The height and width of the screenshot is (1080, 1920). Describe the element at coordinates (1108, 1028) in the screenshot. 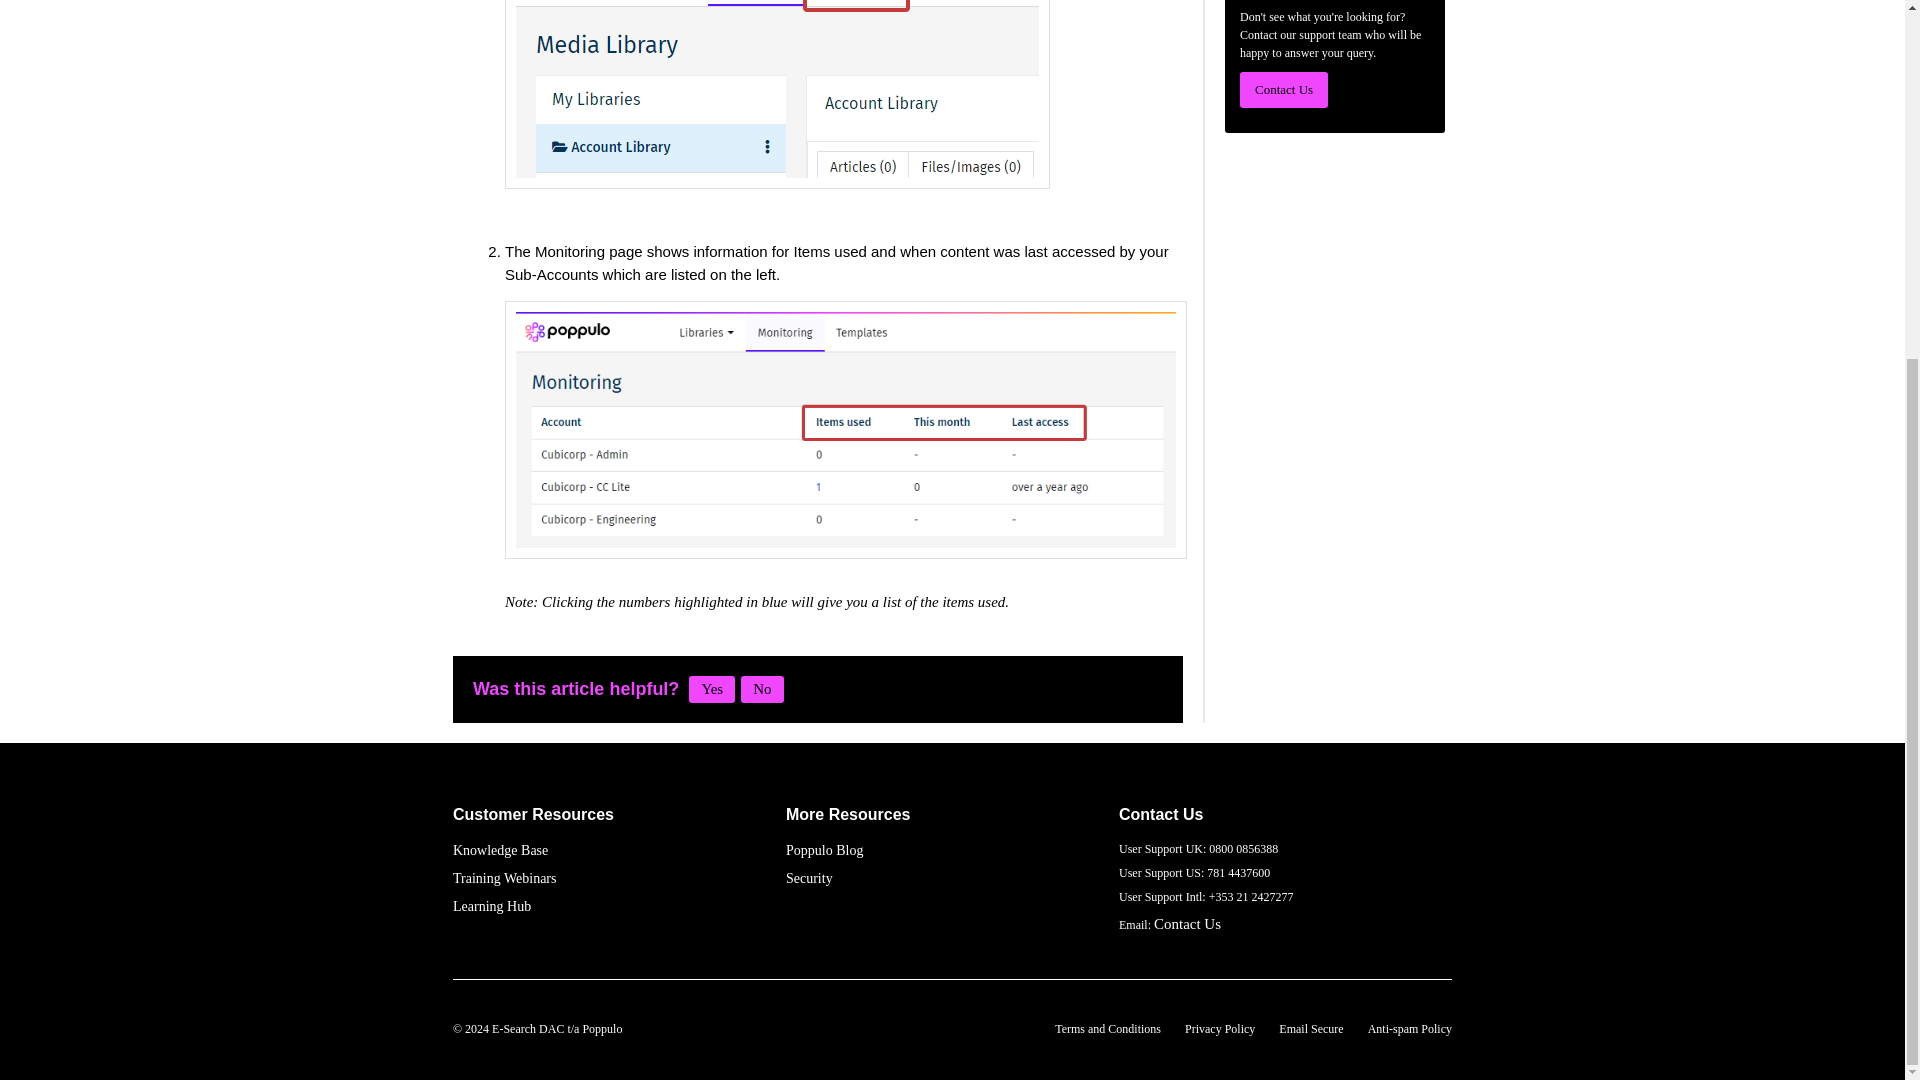

I see `Terms and Conditions` at that location.